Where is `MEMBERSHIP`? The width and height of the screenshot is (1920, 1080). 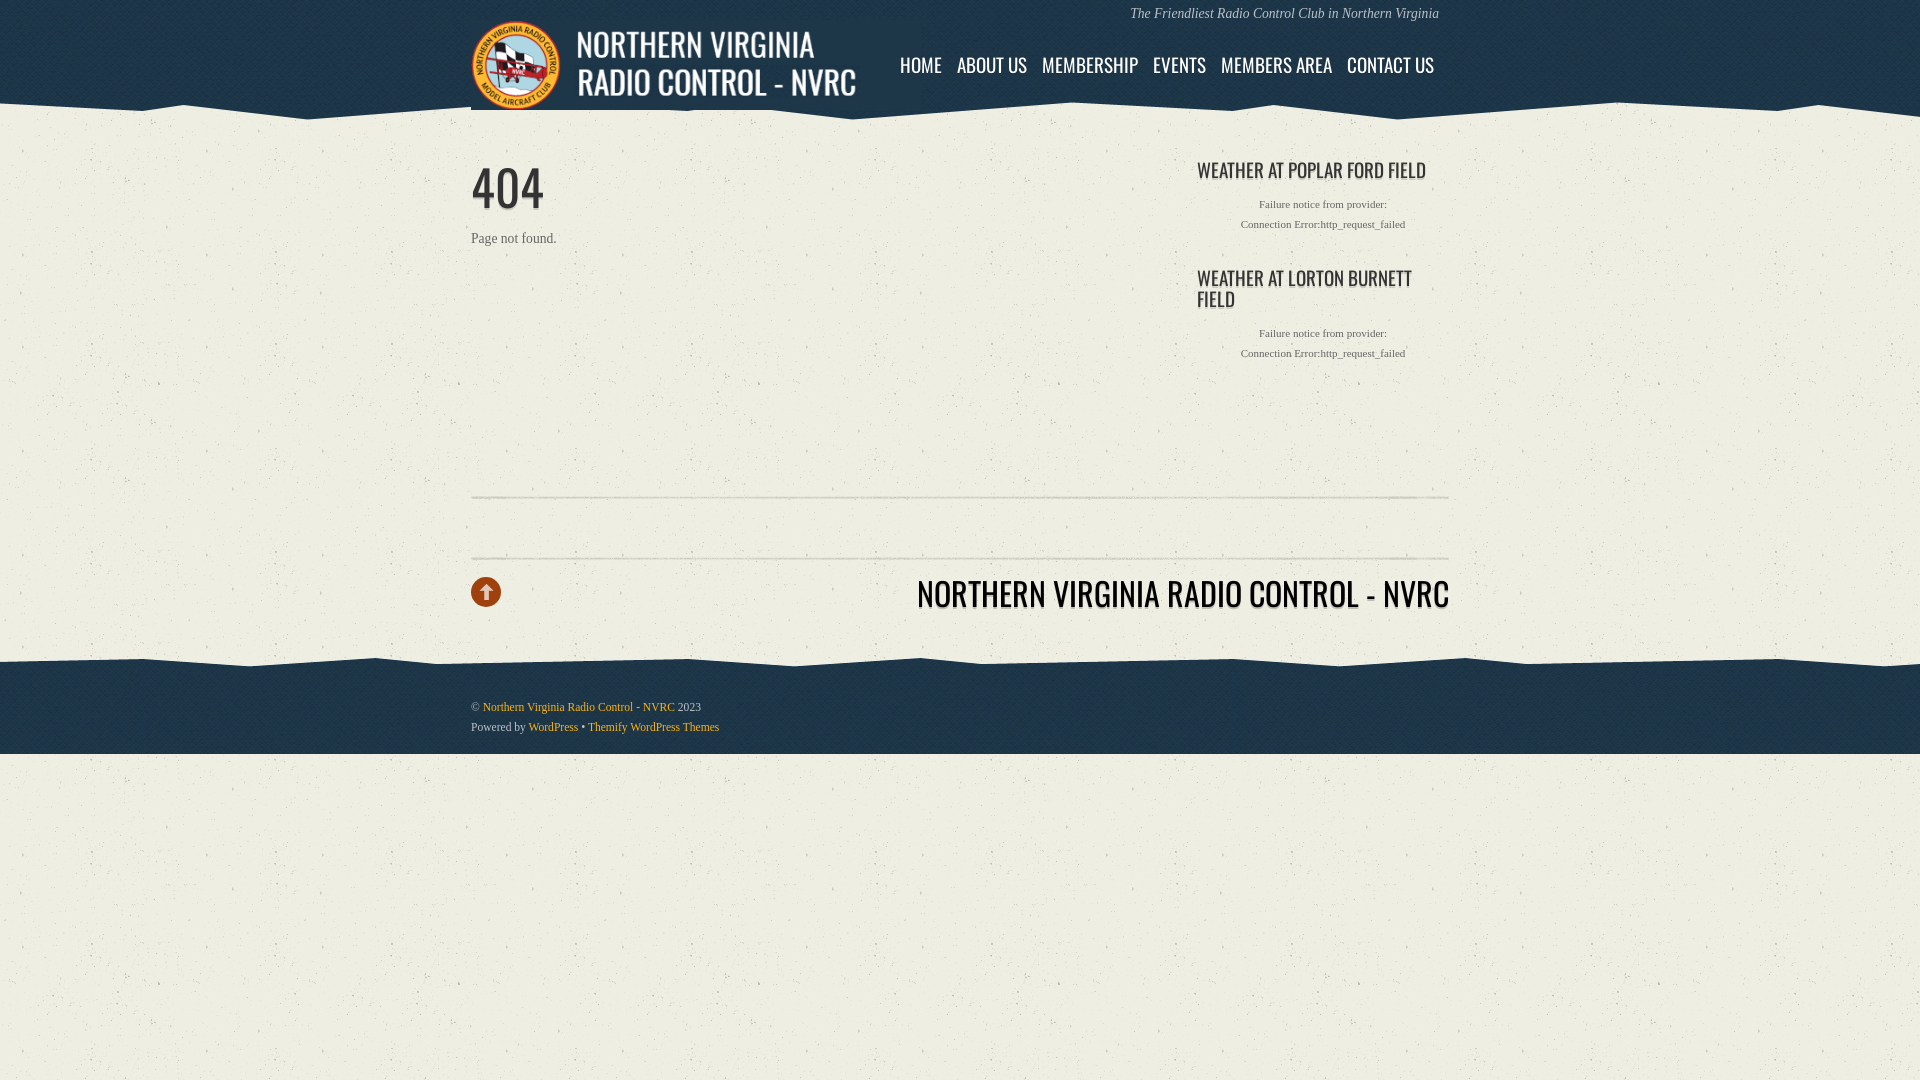
MEMBERSHIP is located at coordinates (1090, 64).